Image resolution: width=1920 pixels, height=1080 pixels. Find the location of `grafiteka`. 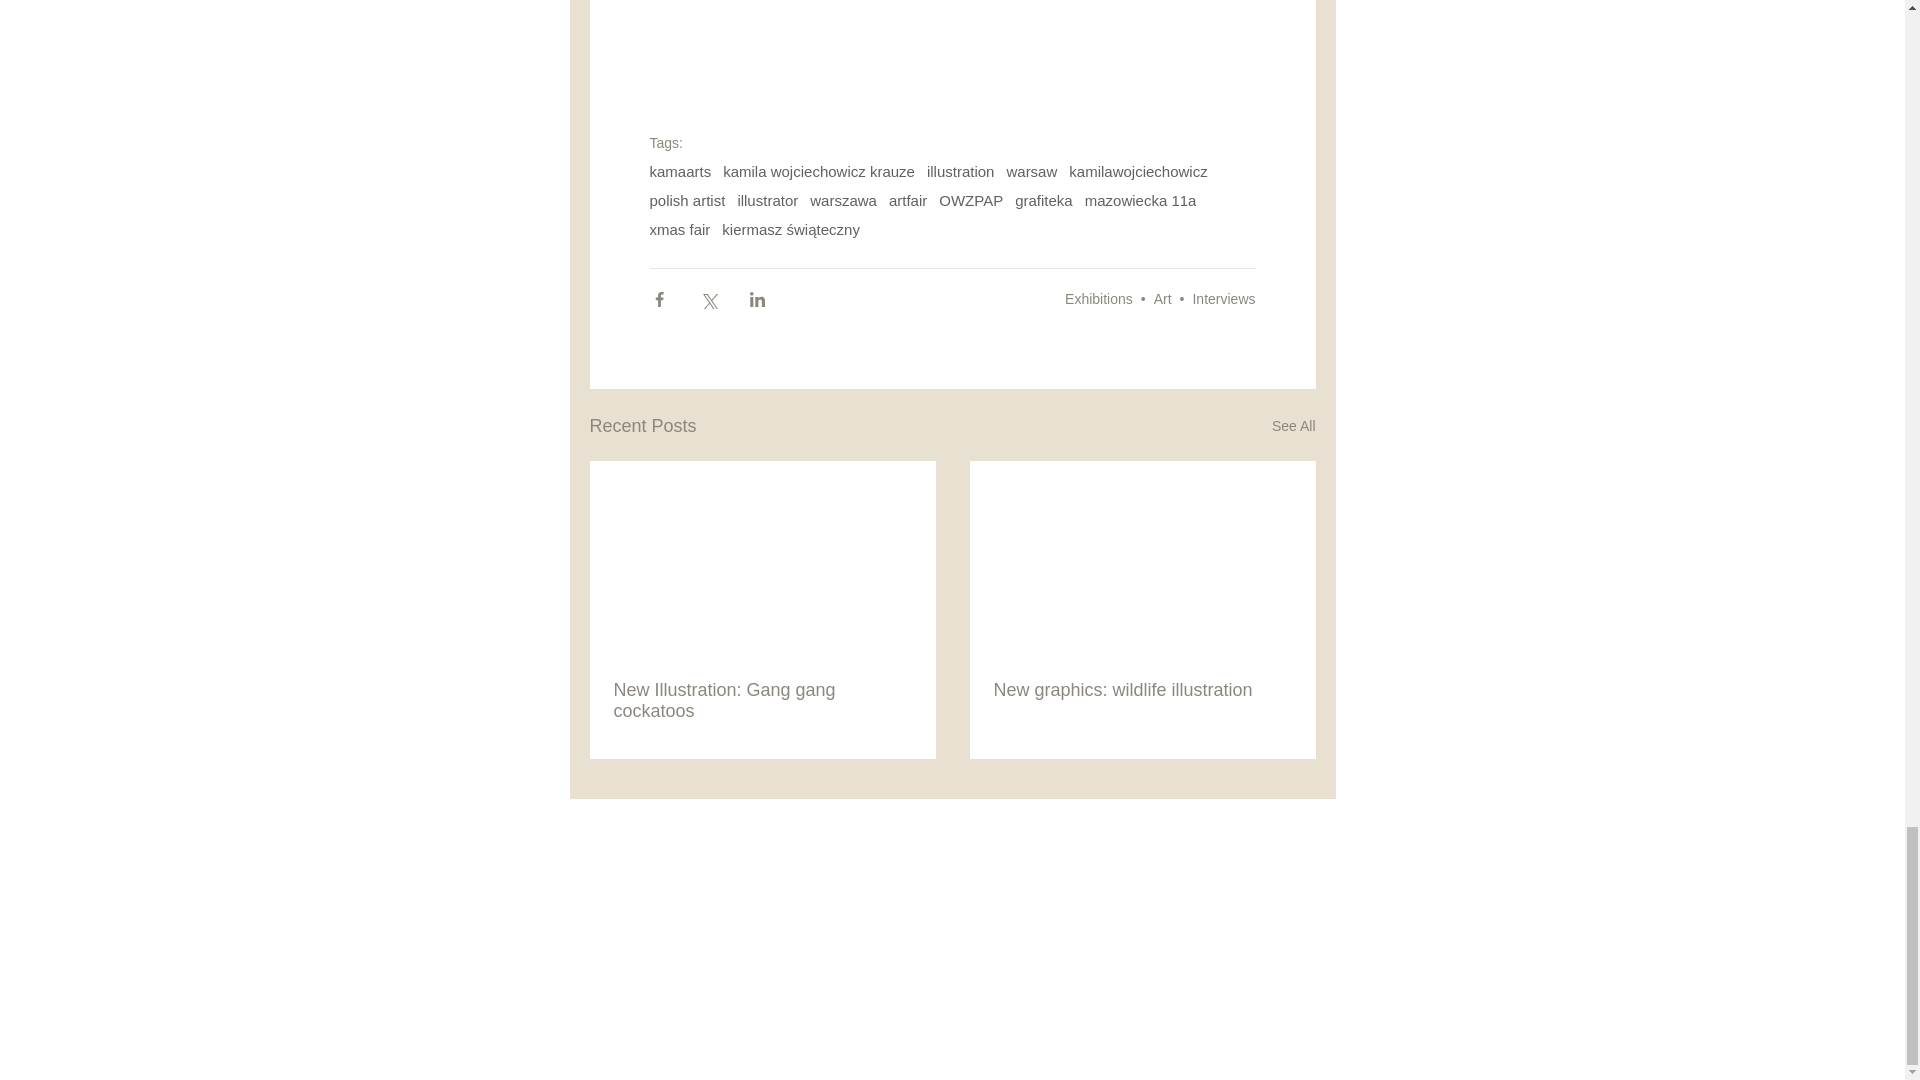

grafiteka is located at coordinates (1044, 200).